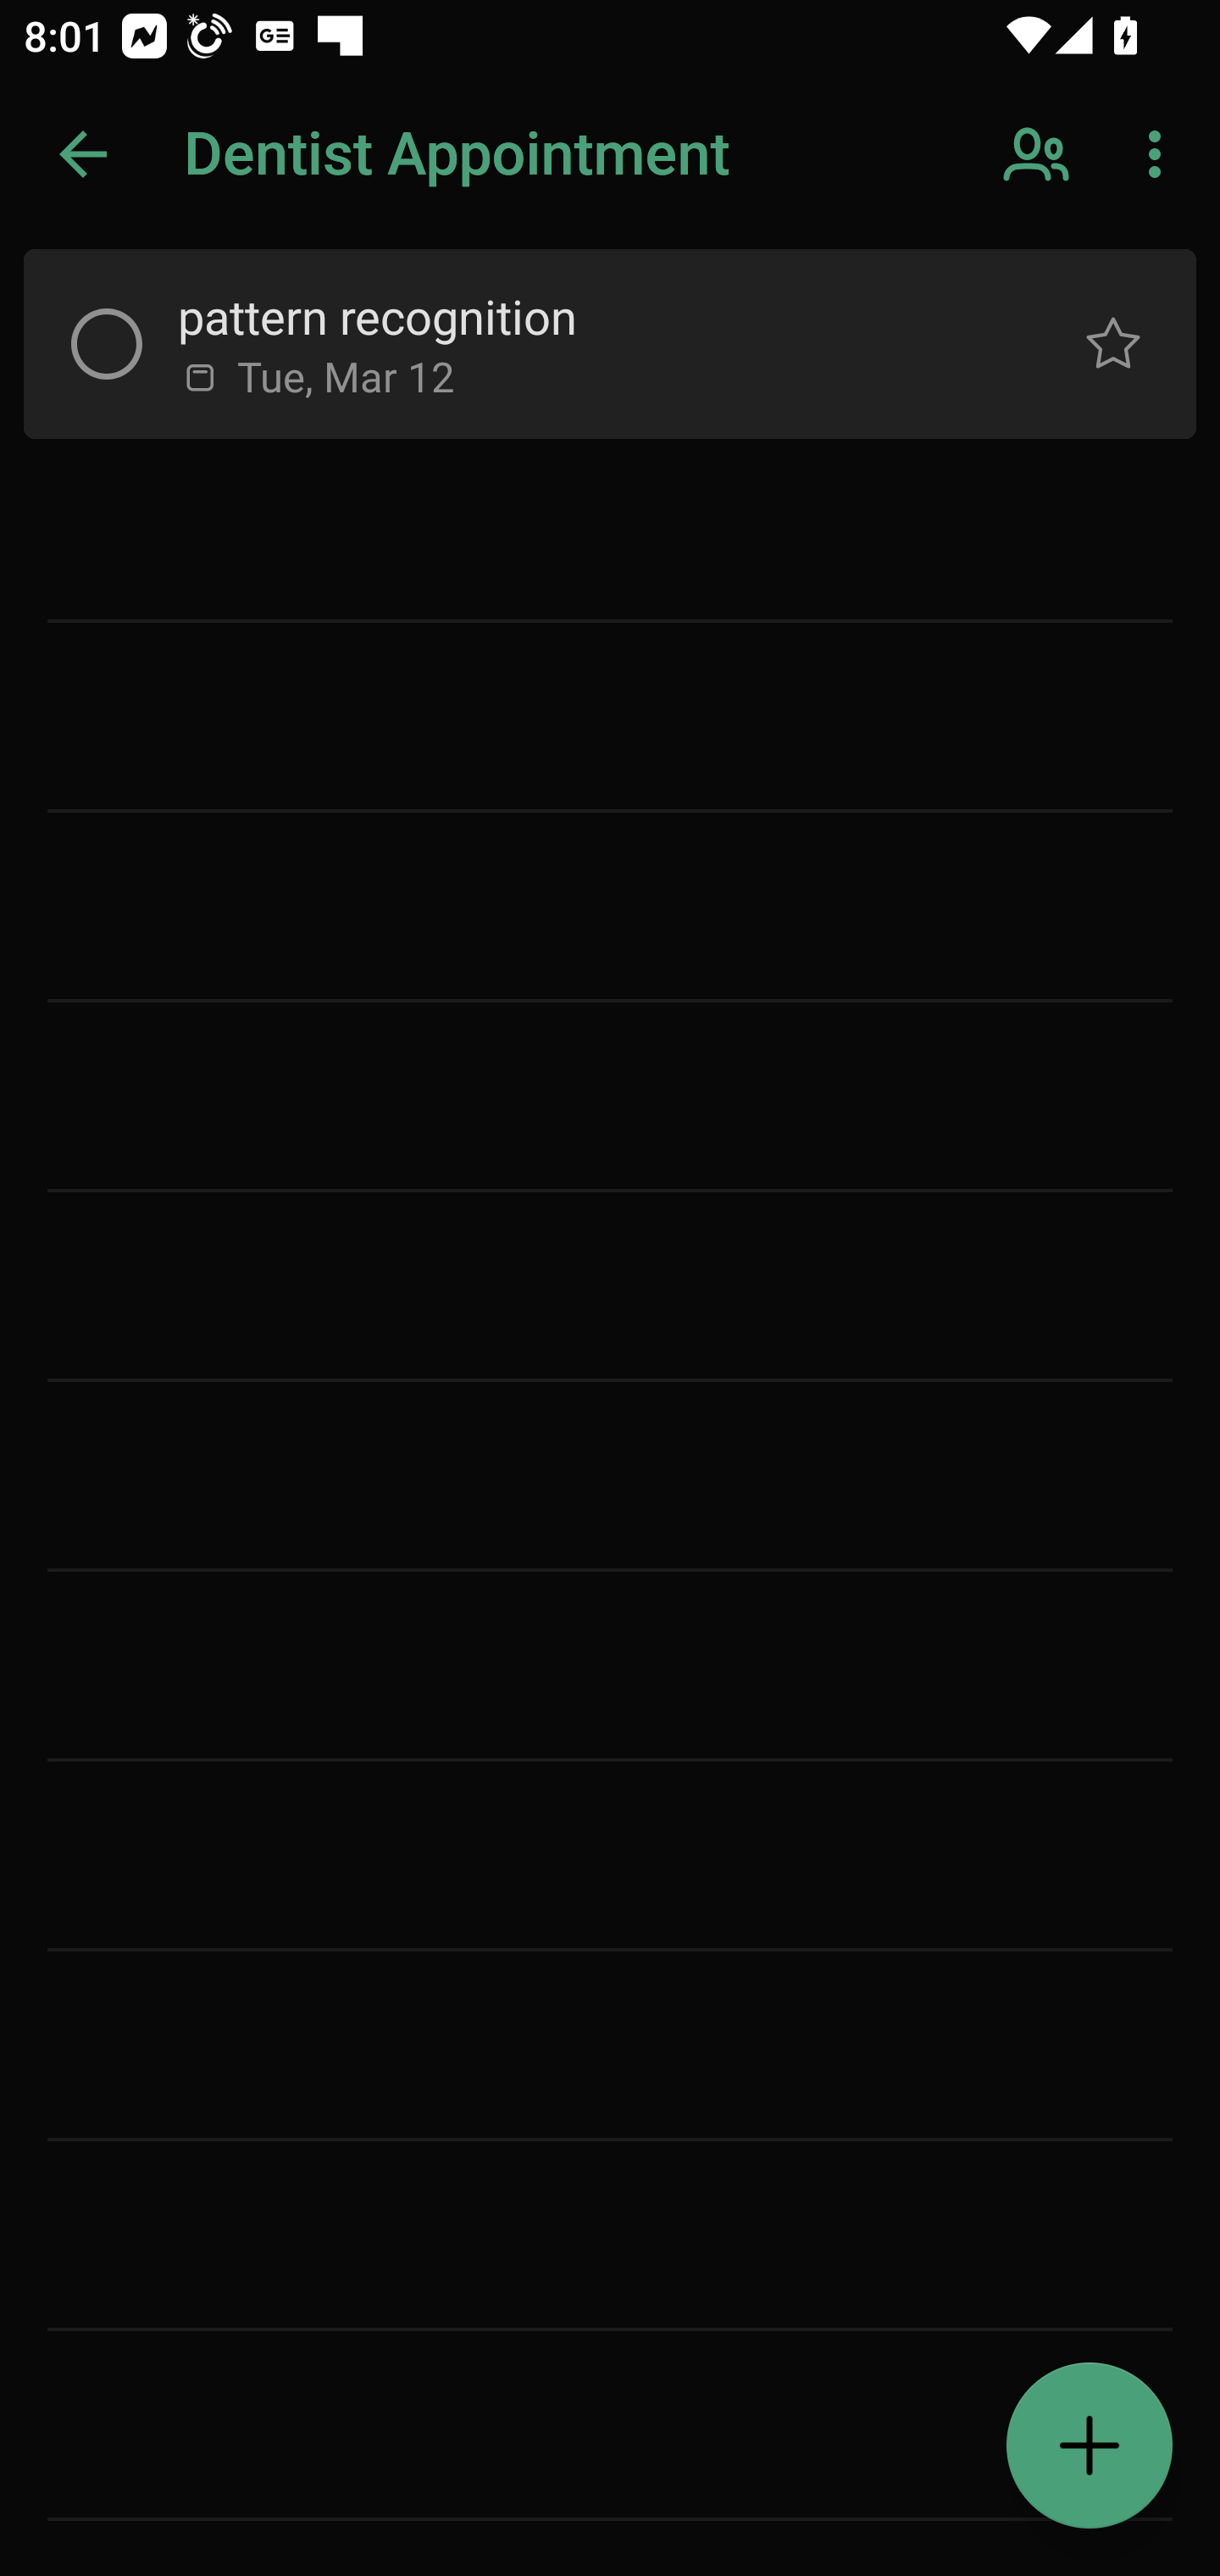 The width and height of the screenshot is (1220, 2576). Describe the element at coordinates (1161, 154) in the screenshot. I see `More options` at that location.